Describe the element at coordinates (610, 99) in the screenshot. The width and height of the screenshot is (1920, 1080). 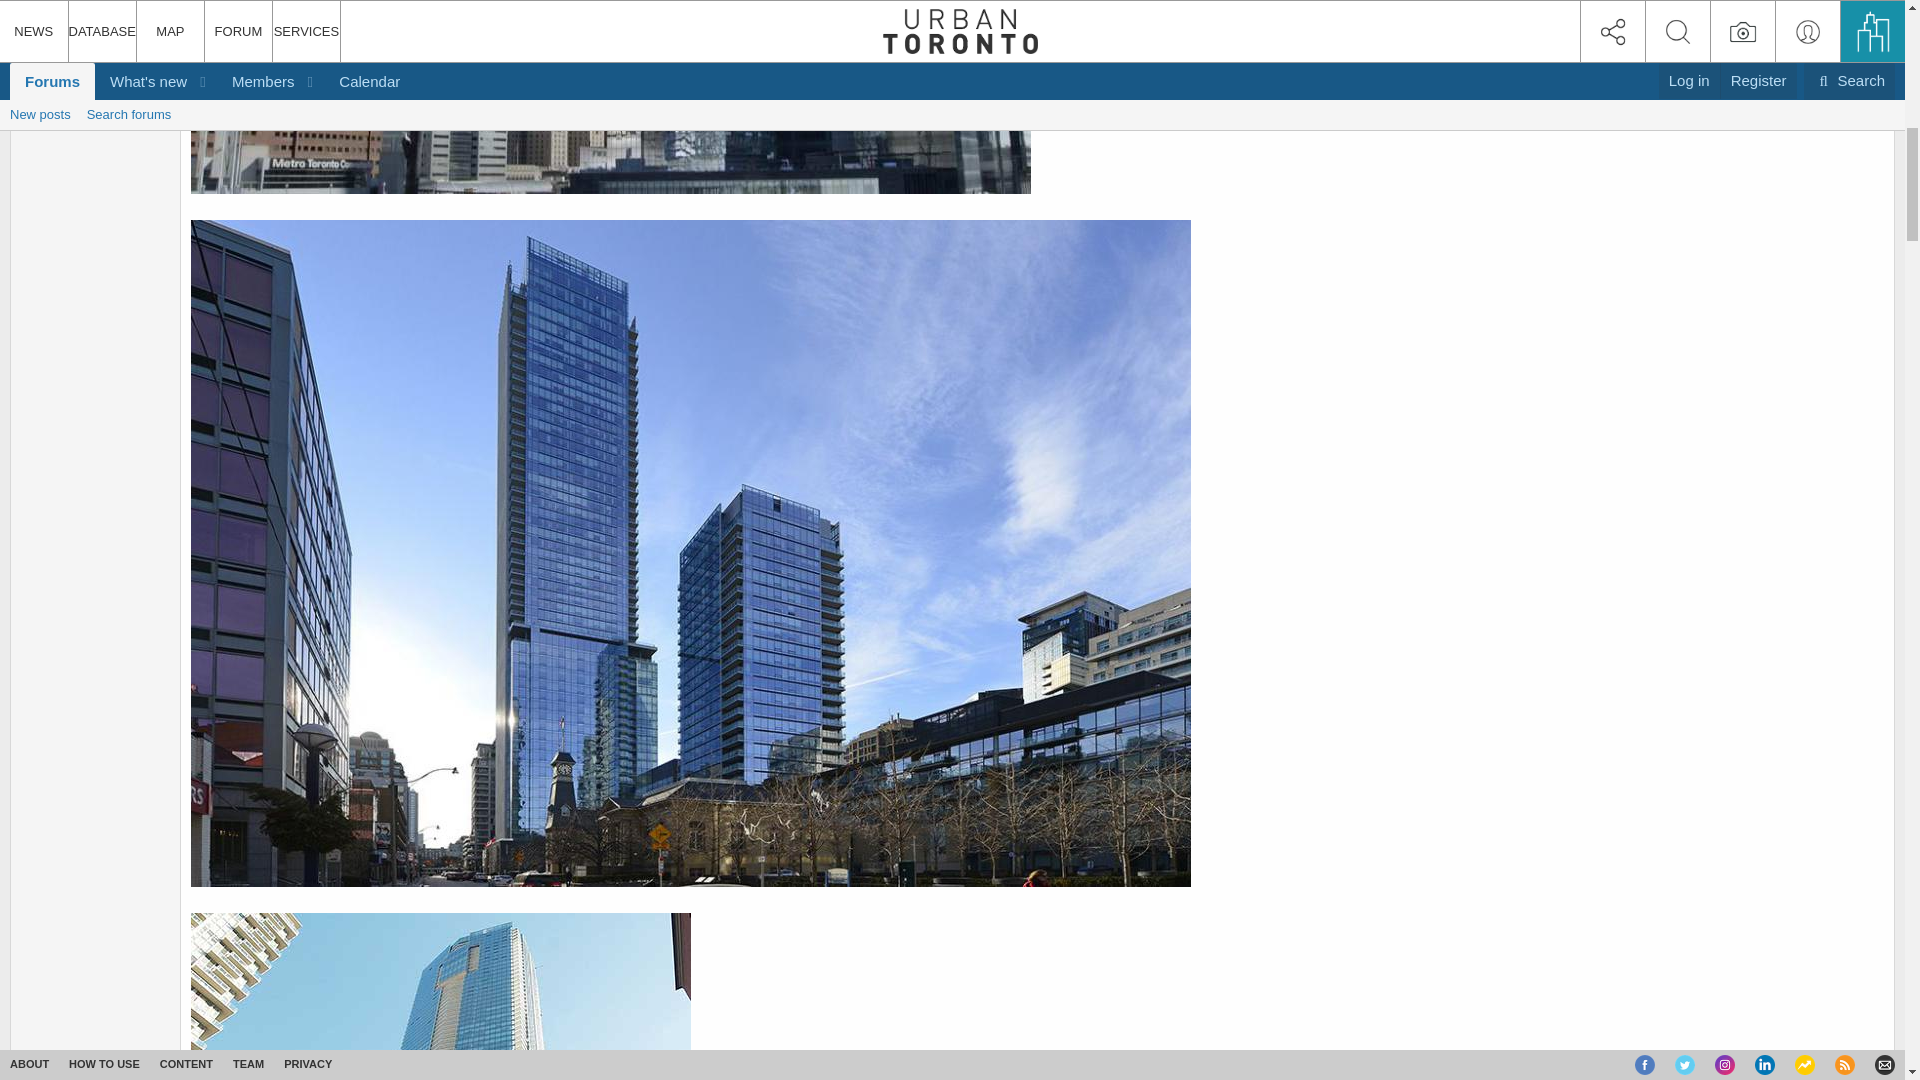
I see `delta-jpg.88455` at that location.